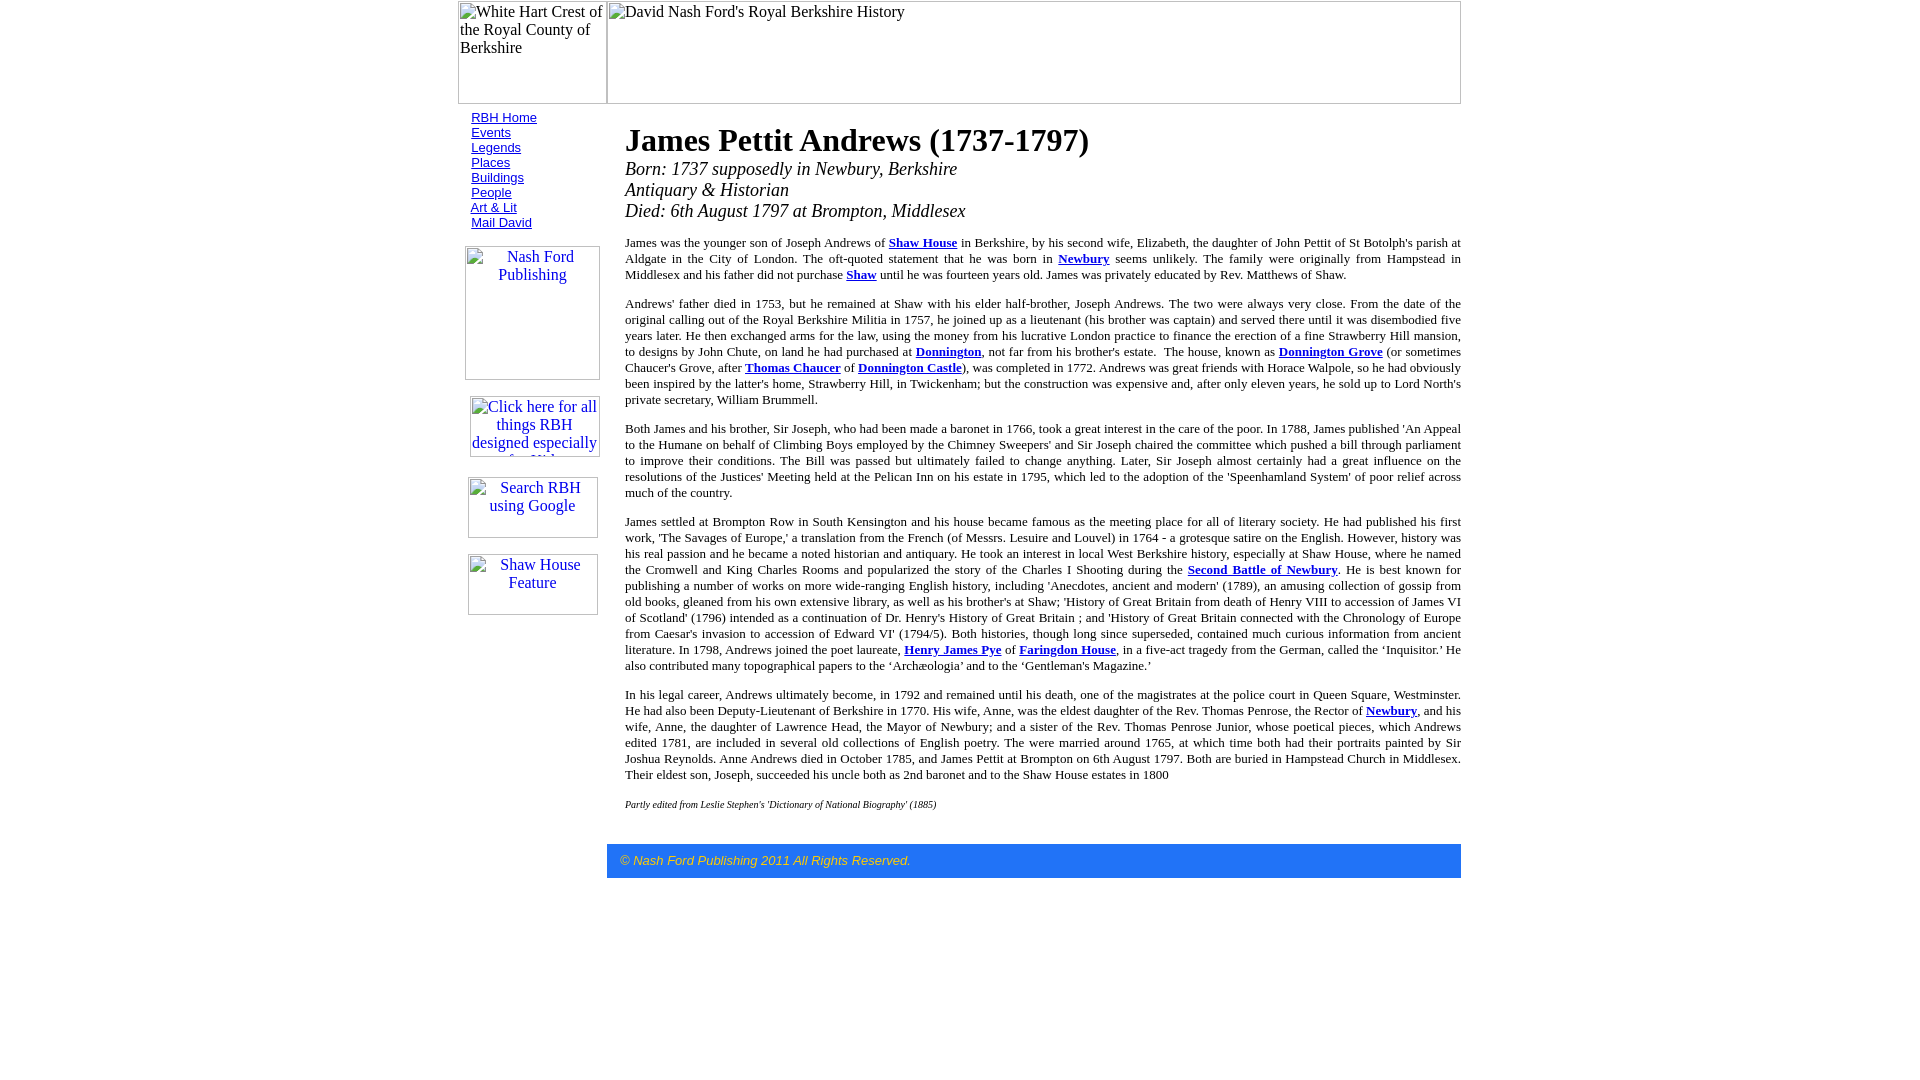 This screenshot has width=1920, height=1080. What do you see at coordinates (490, 192) in the screenshot?
I see `People` at bounding box center [490, 192].